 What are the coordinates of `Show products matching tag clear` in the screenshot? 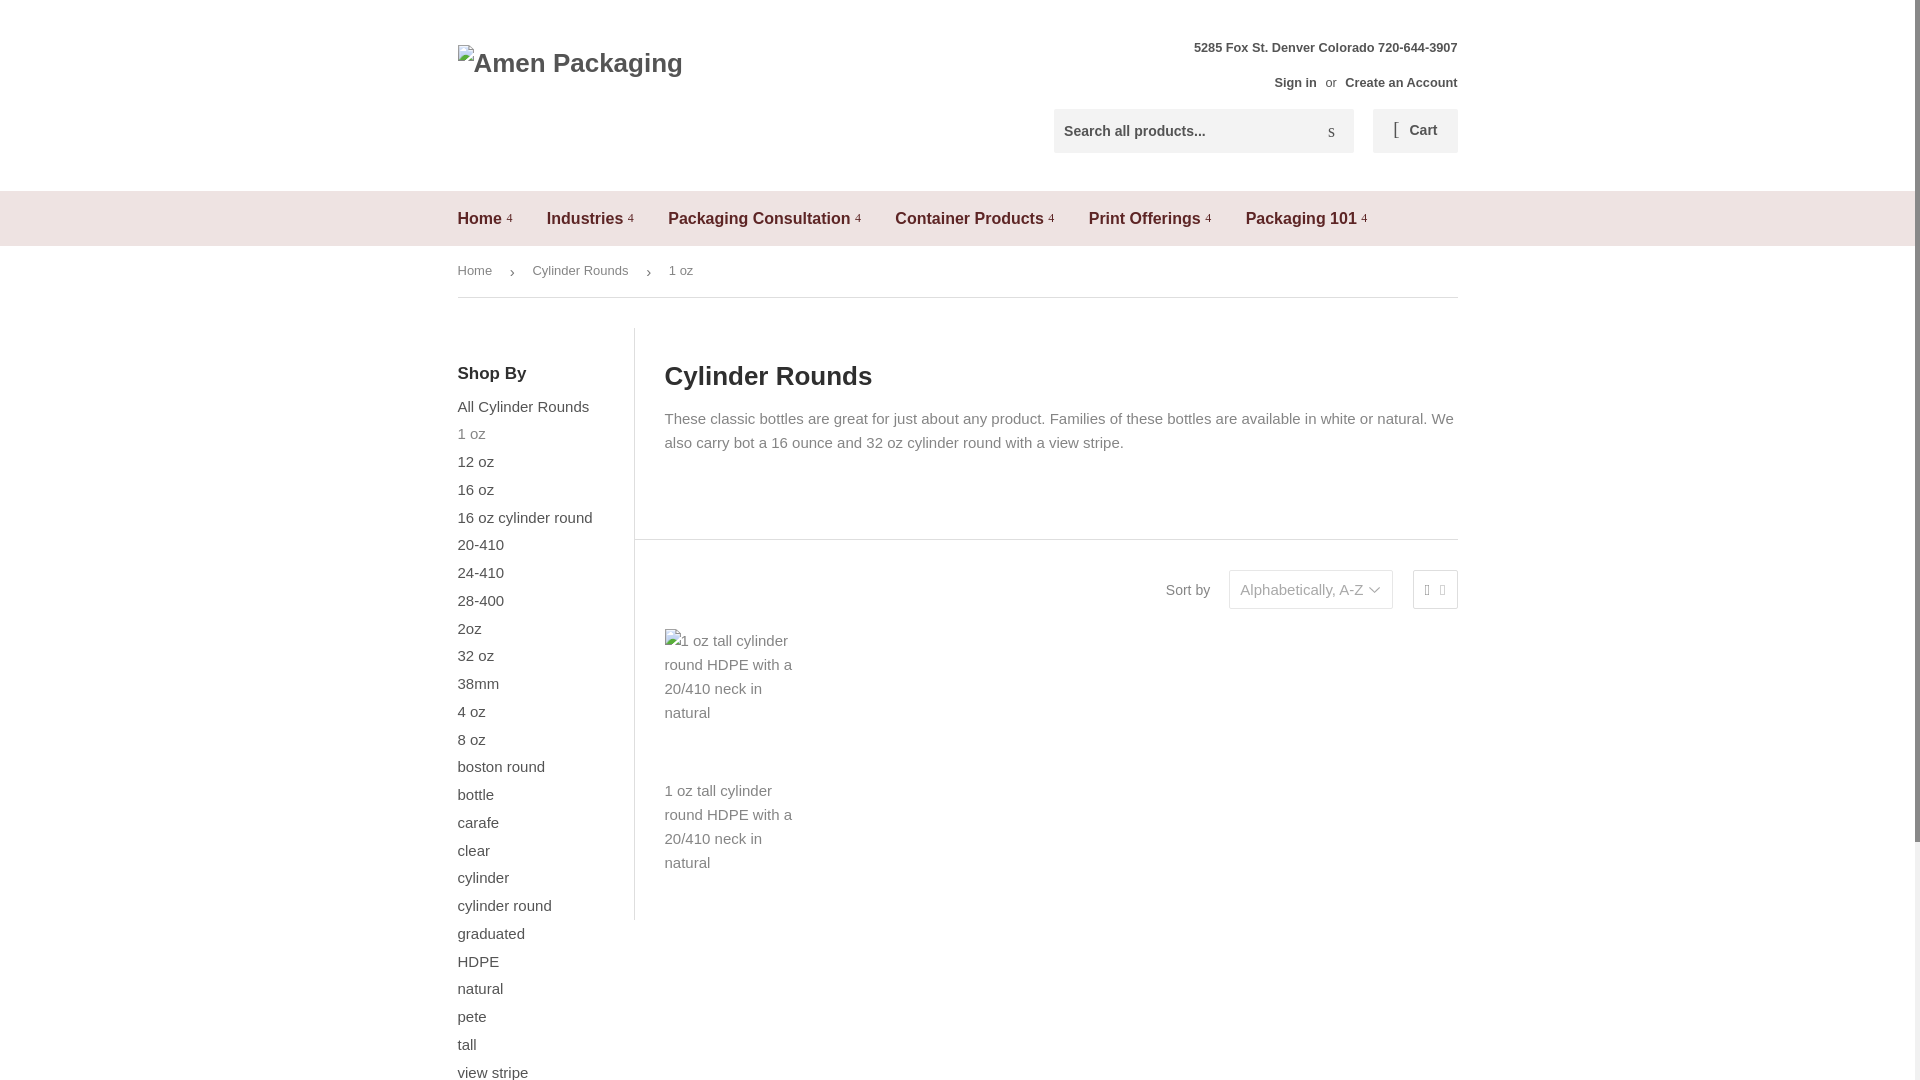 It's located at (474, 850).